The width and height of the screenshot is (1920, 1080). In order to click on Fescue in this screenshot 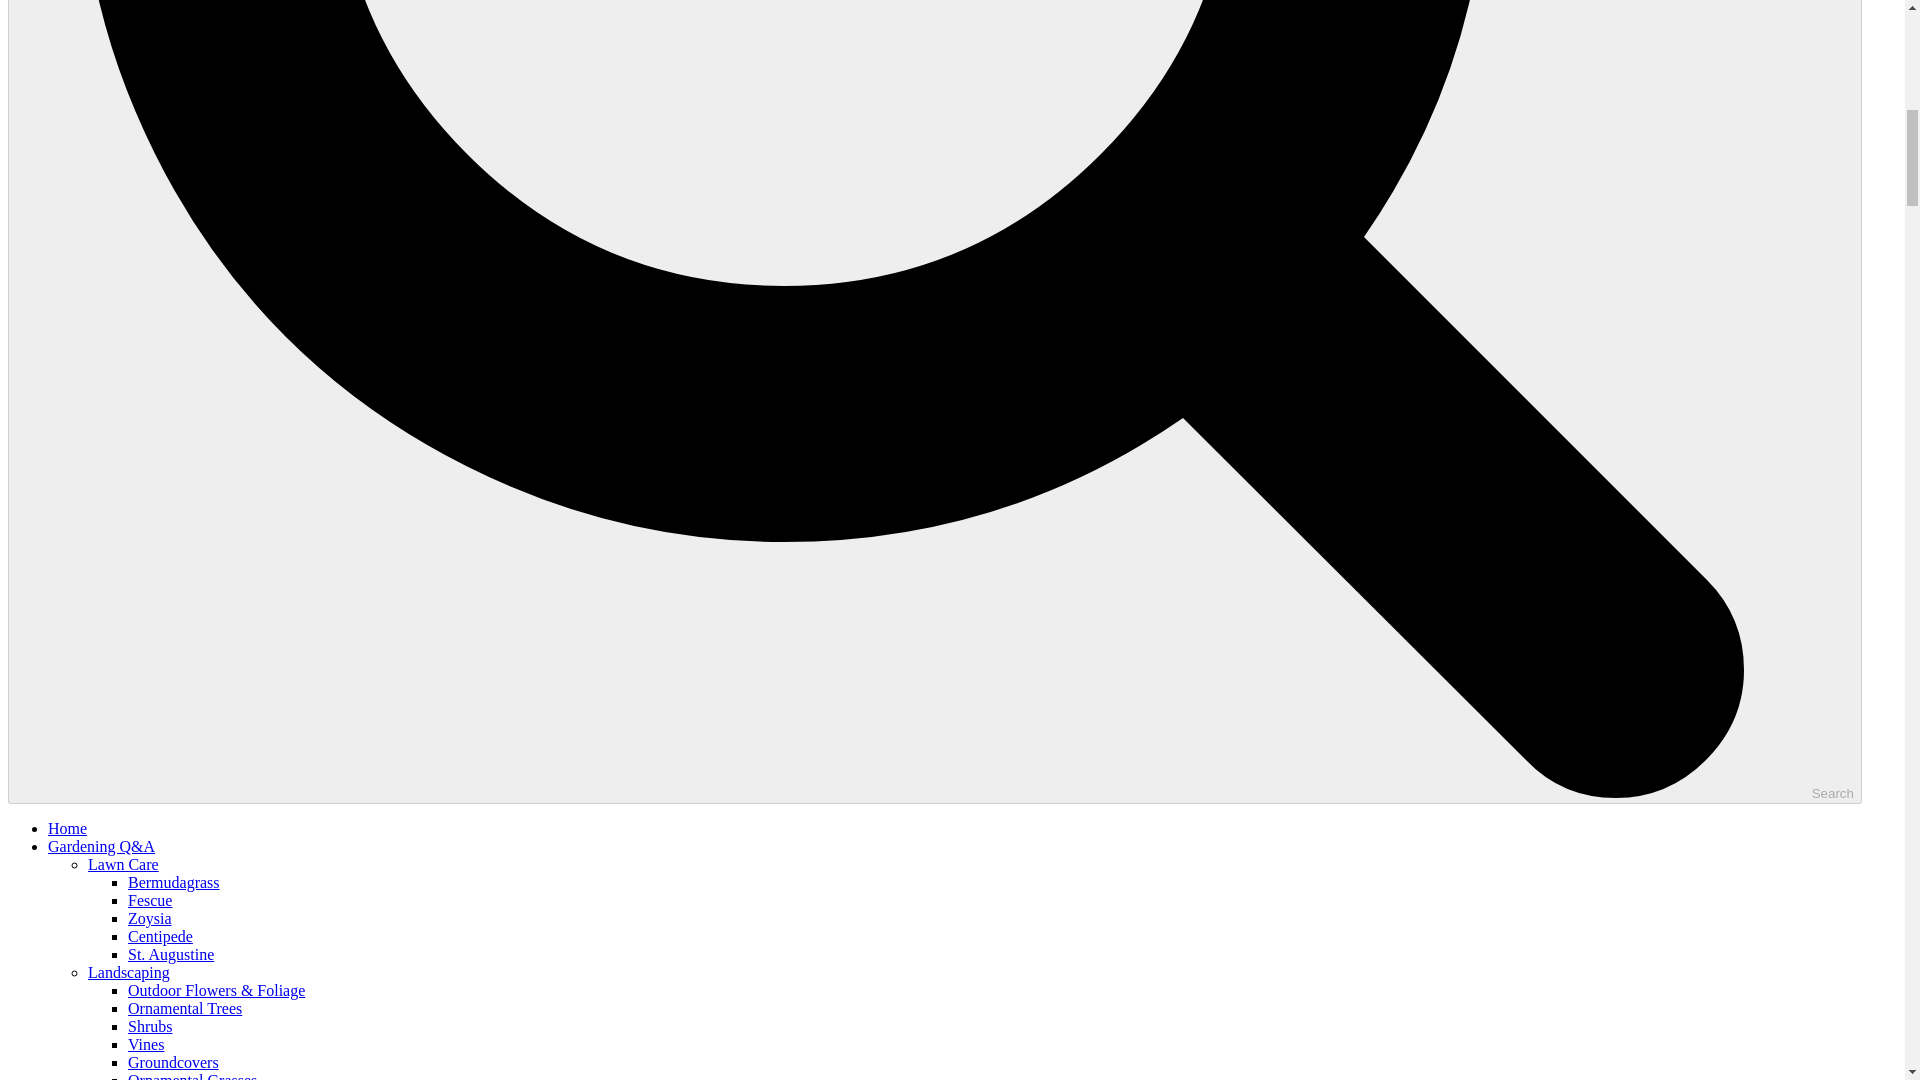, I will do `click(150, 900)`.